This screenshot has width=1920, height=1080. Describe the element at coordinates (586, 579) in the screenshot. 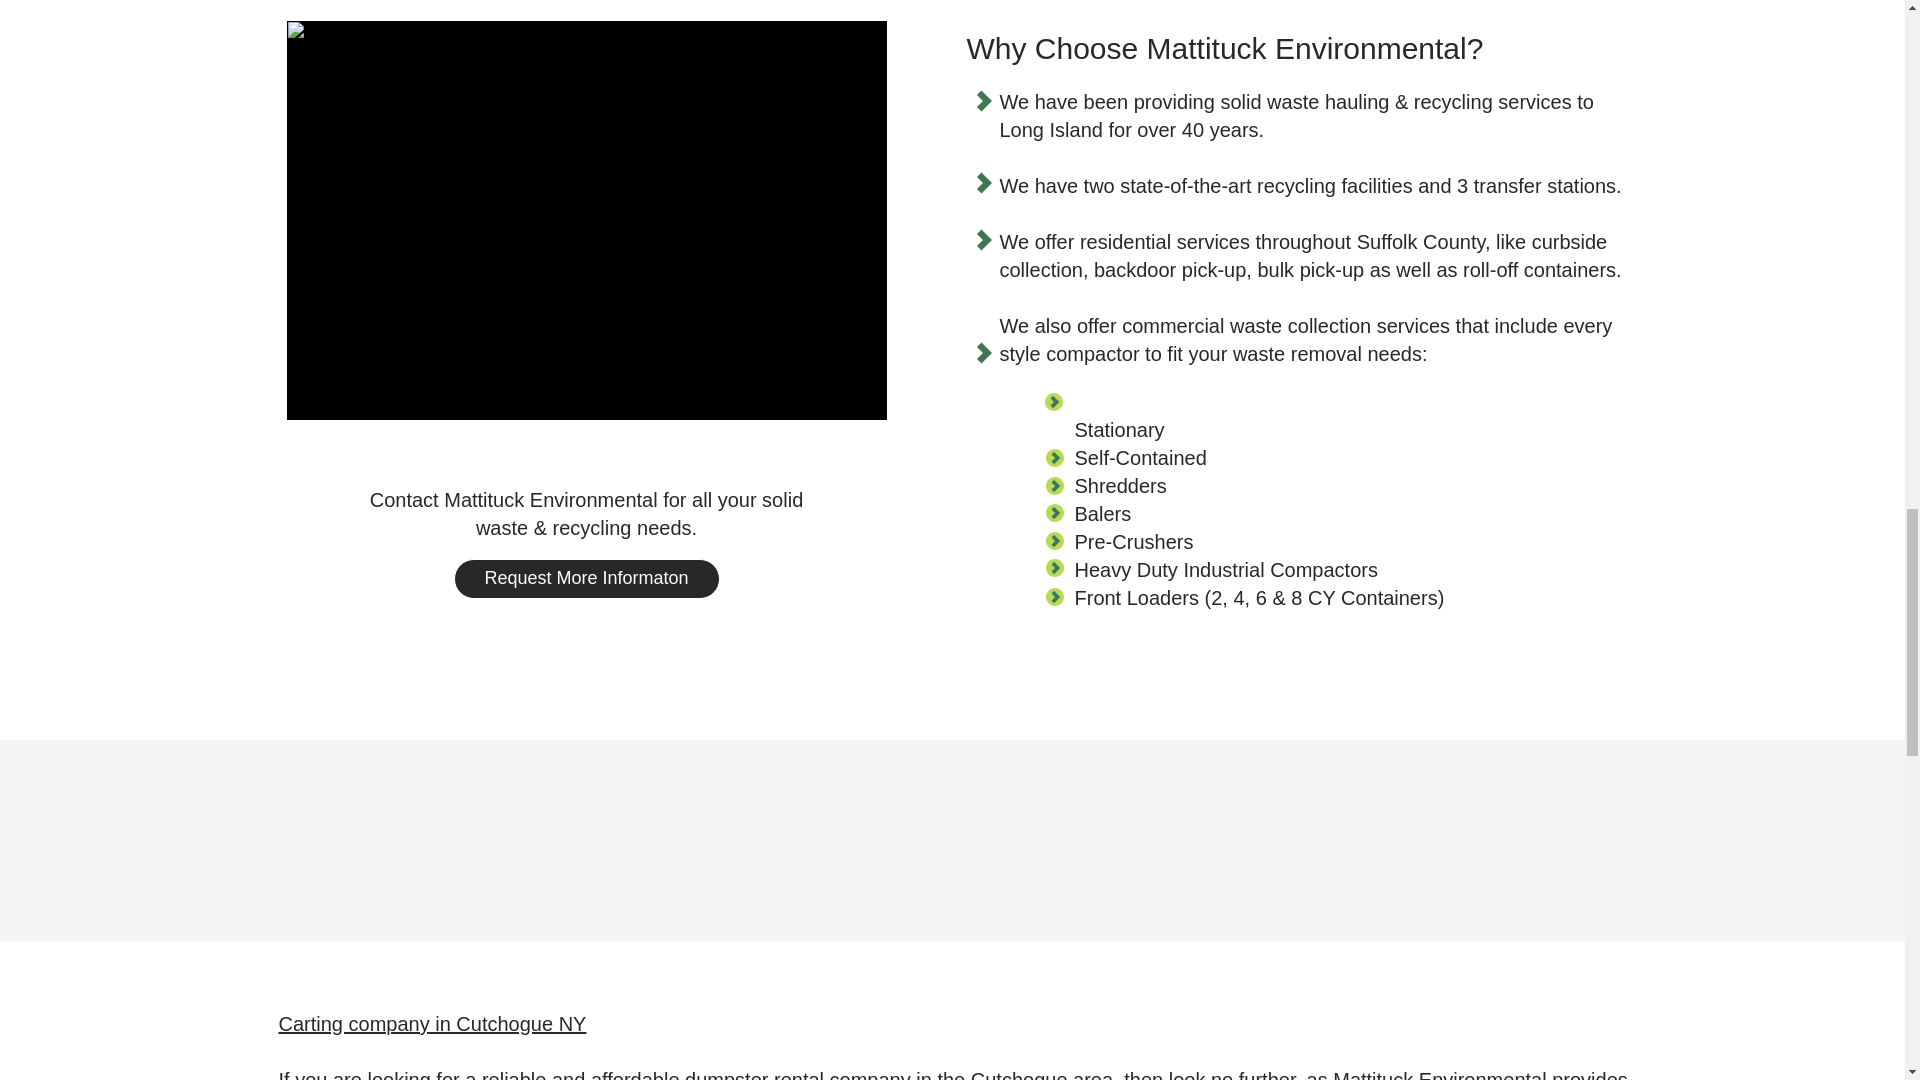

I see `Request More Informaton` at that location.